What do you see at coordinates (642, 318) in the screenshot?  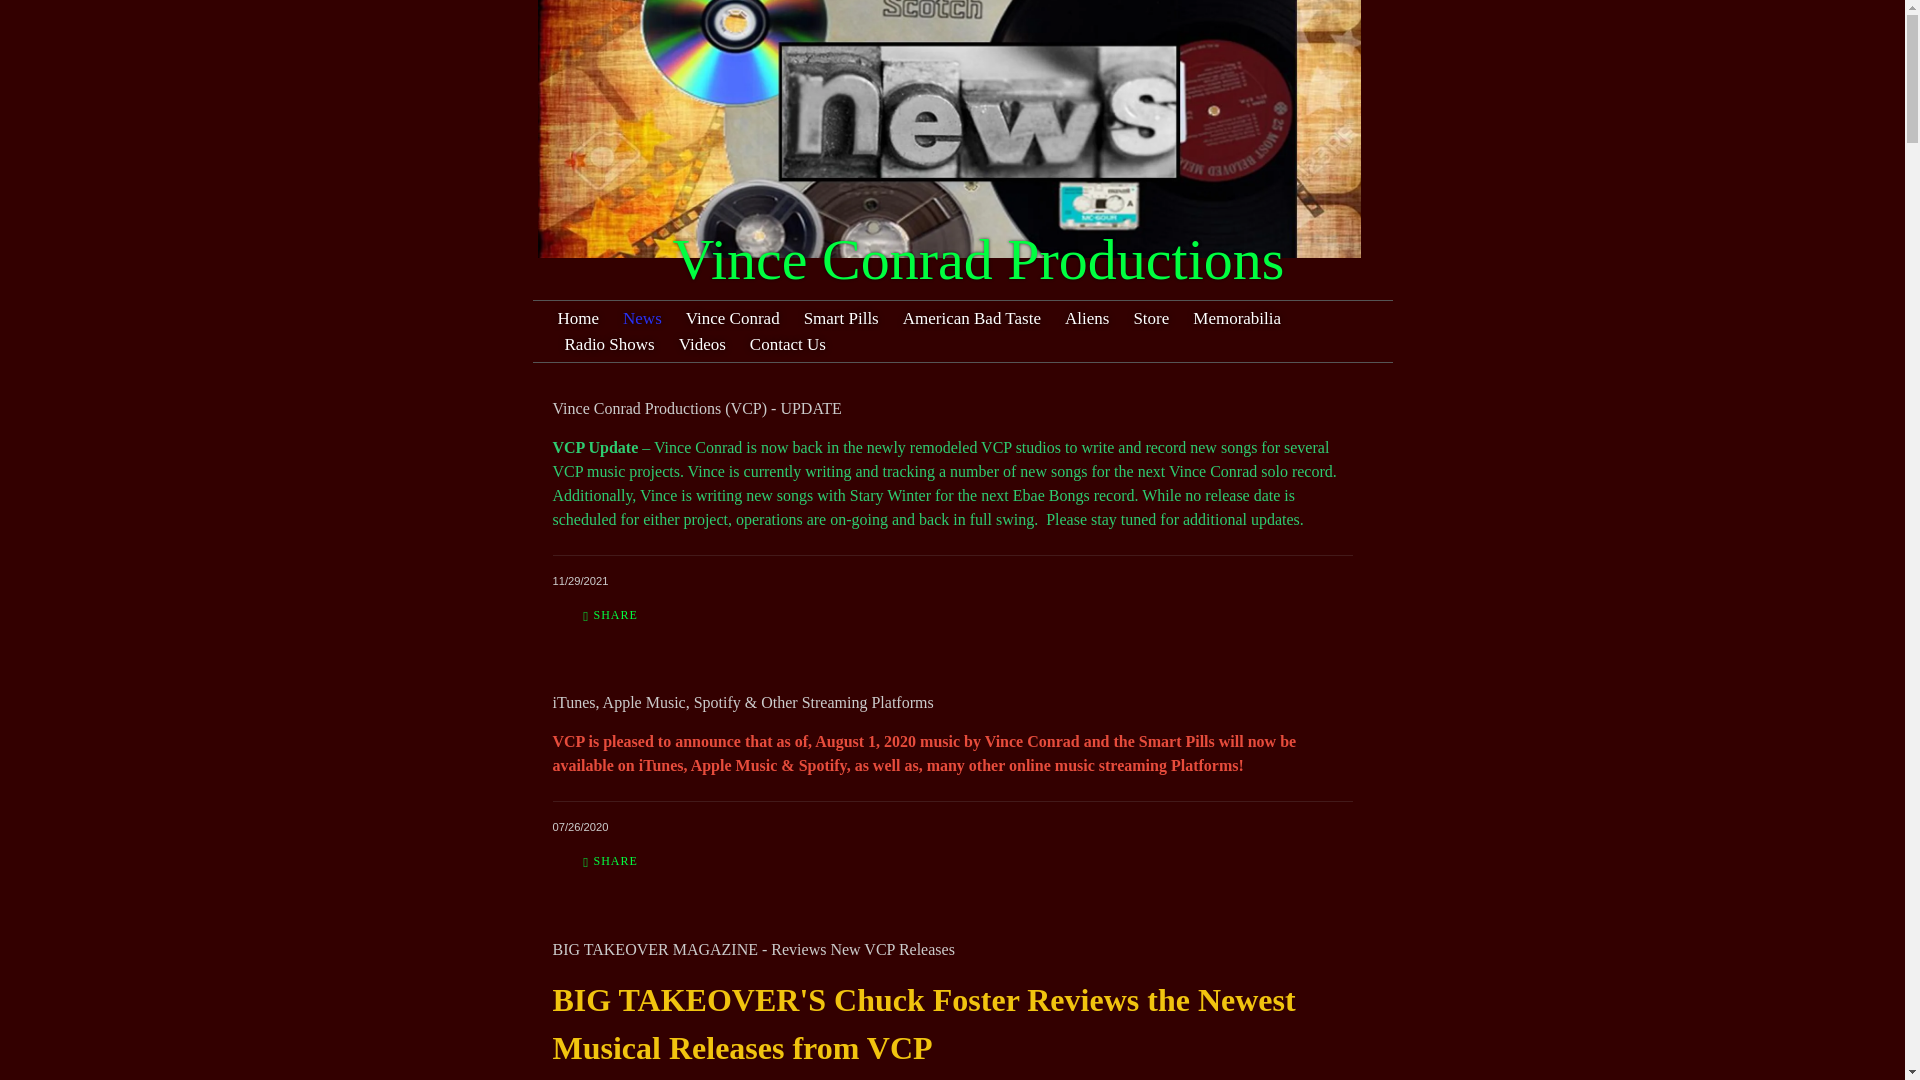 I see `News` at bounding box center [642, 318].